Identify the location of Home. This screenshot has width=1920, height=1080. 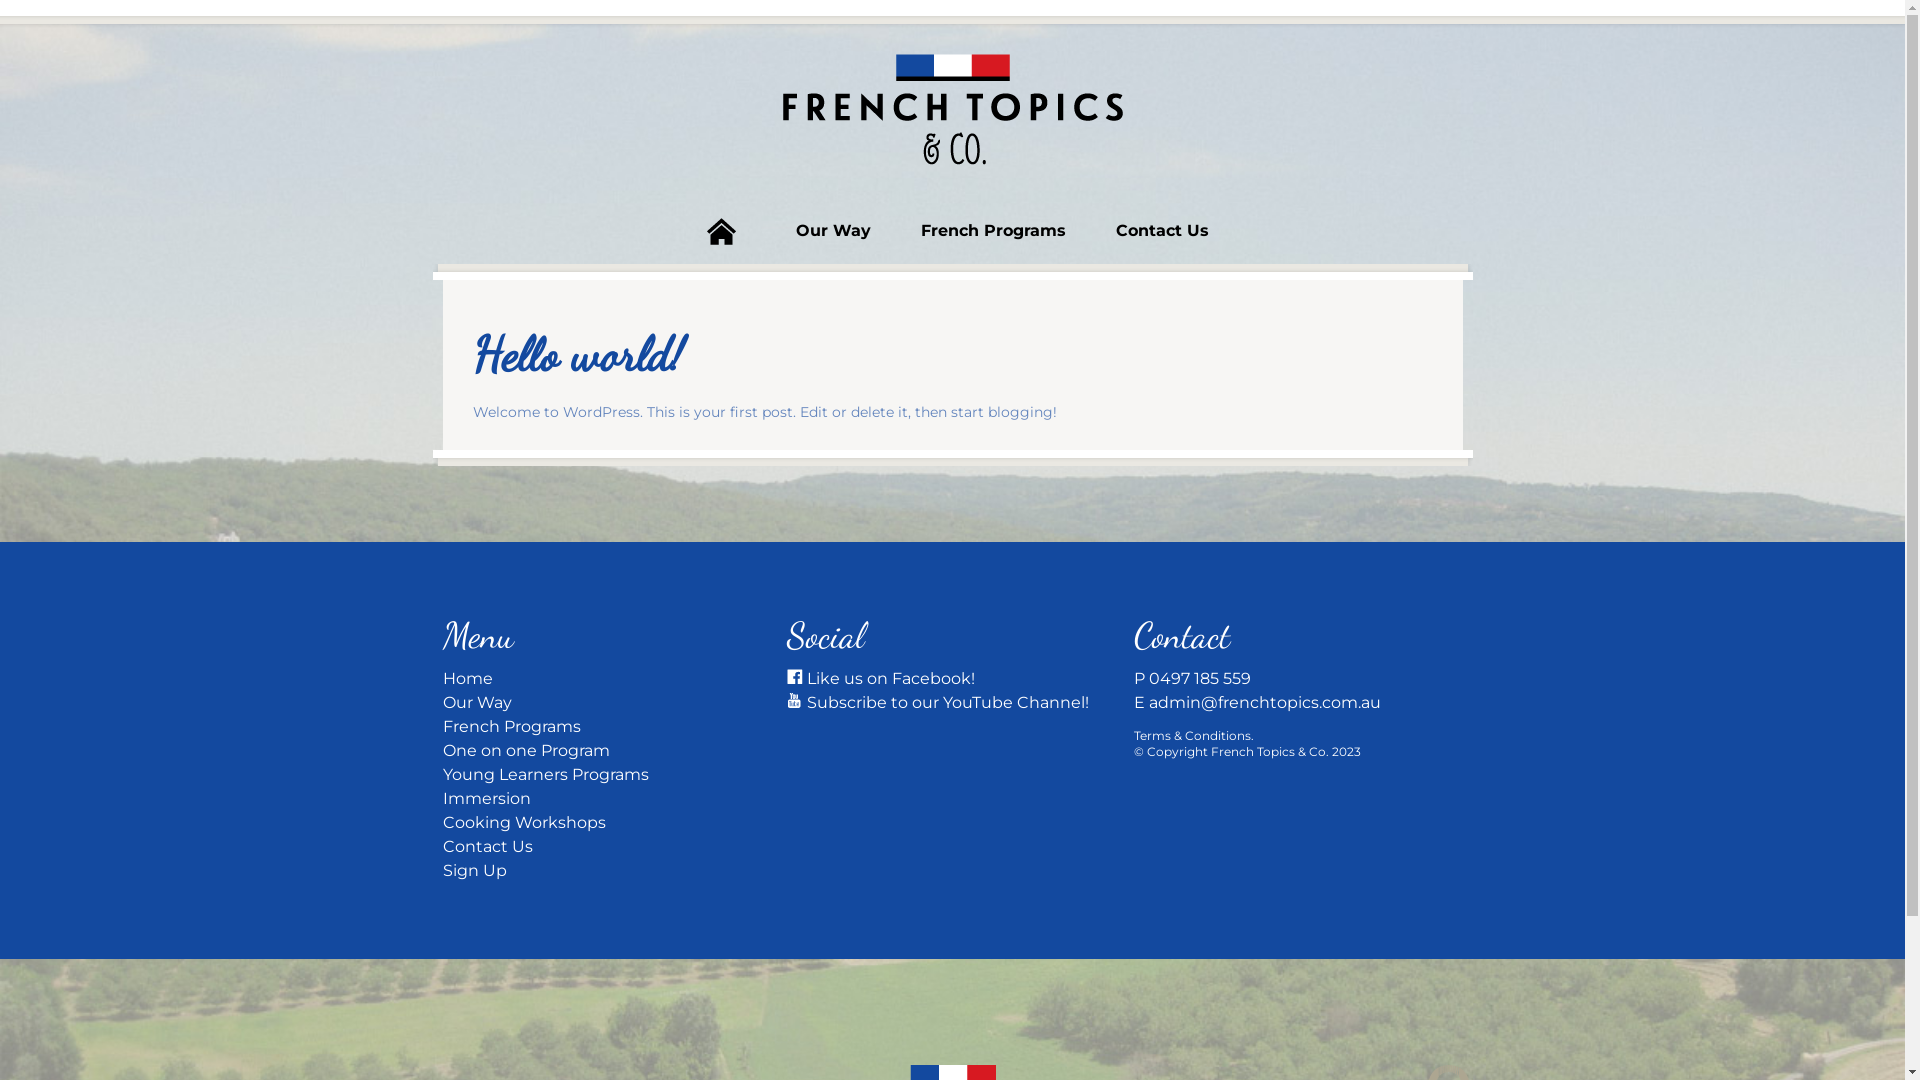
(721, 231).